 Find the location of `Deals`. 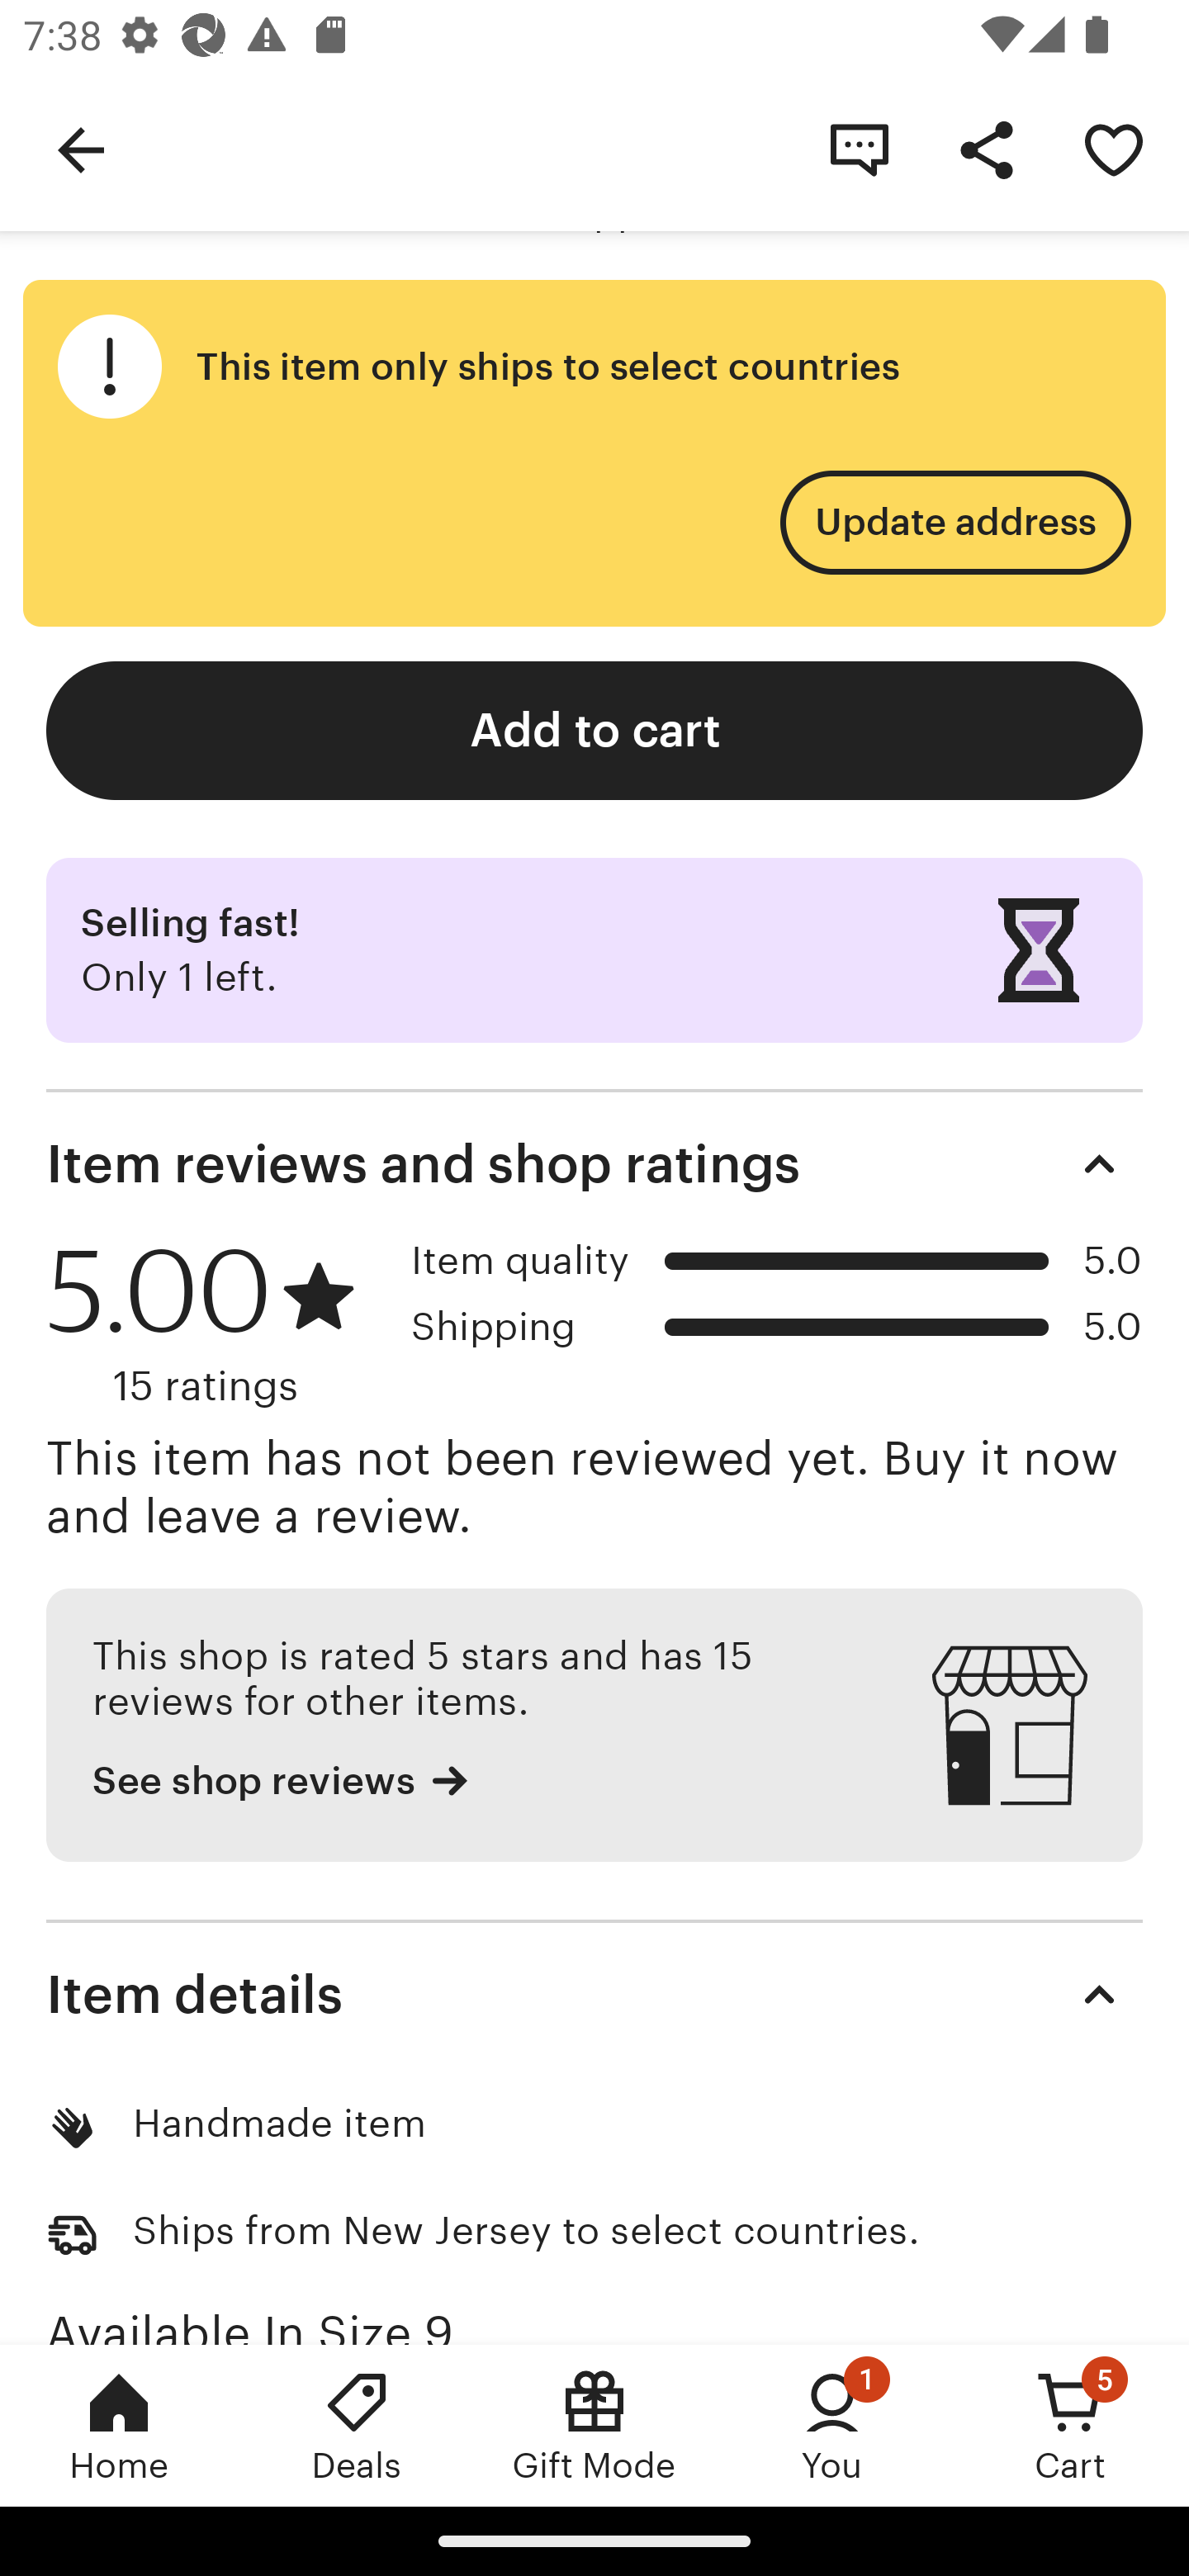

Deals is located at coordinates (357, 2425).